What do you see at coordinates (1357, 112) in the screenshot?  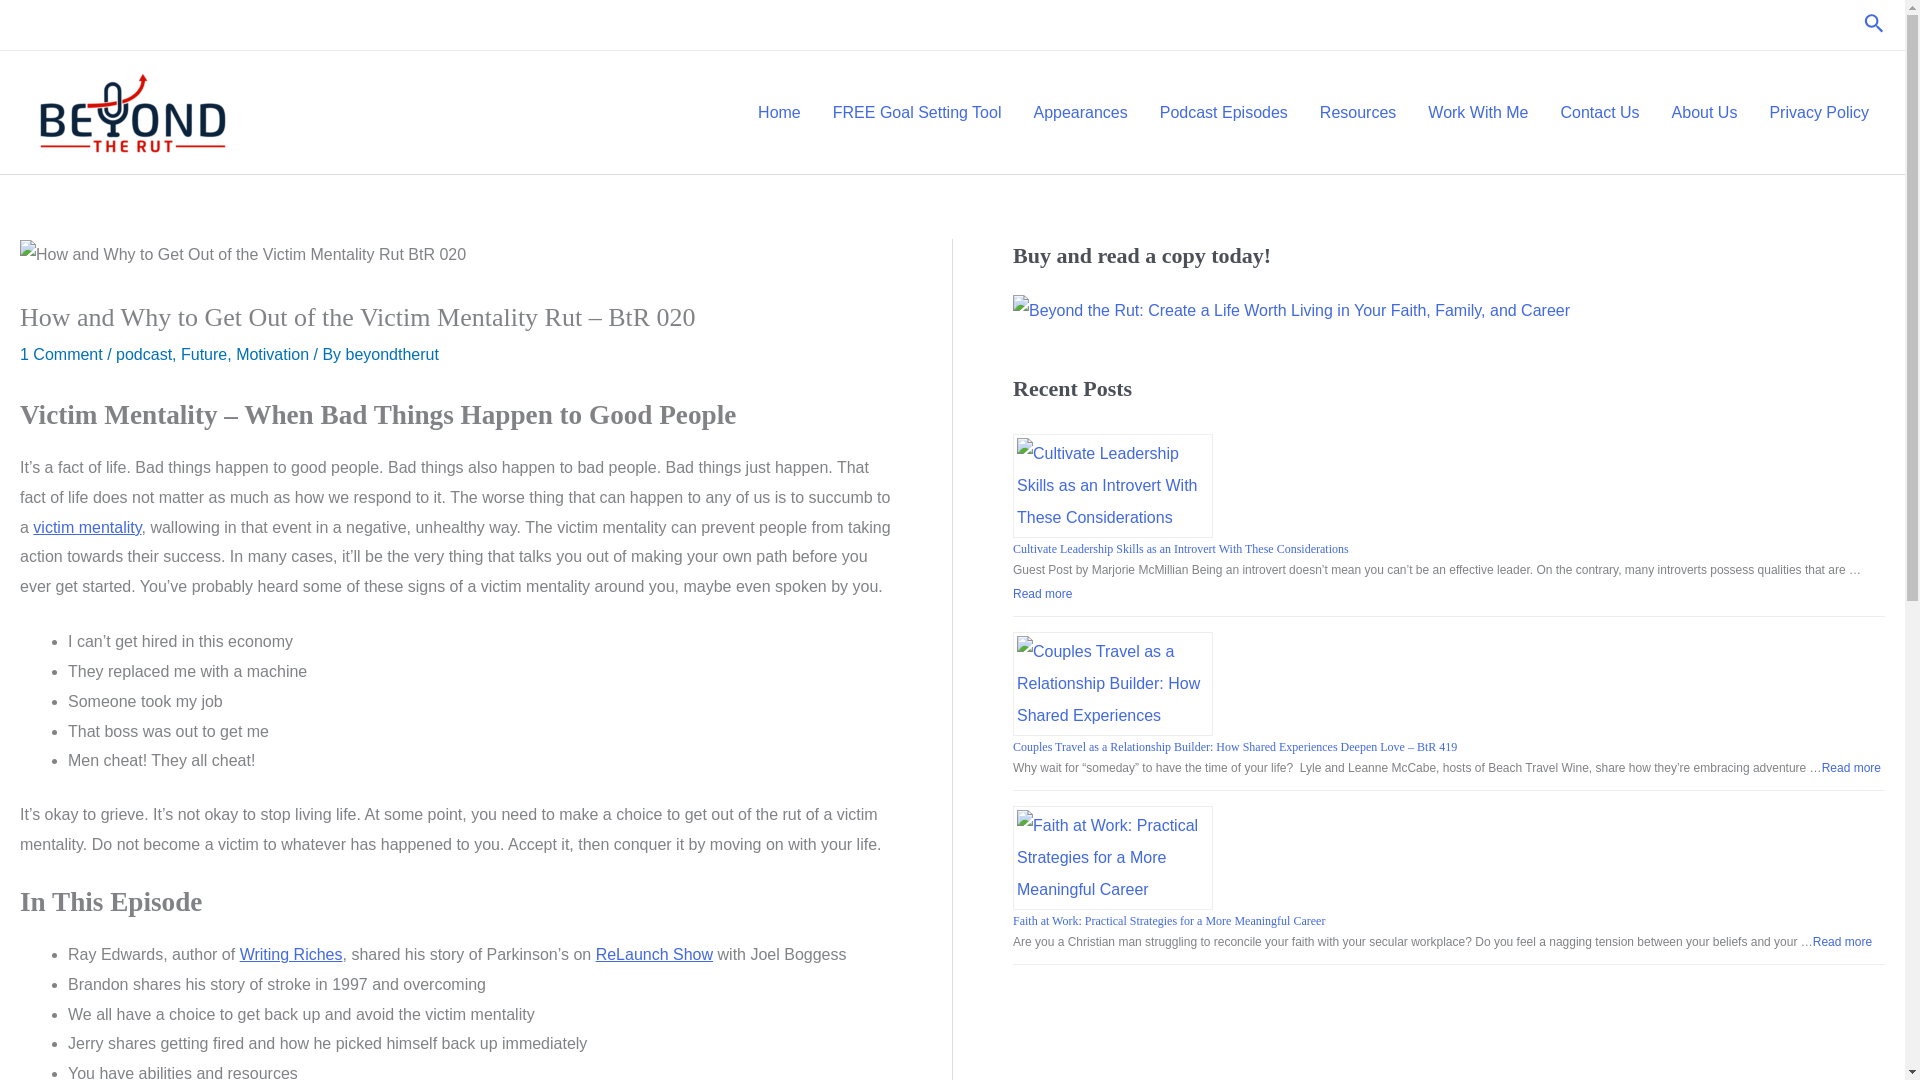 I see `Resources` at bounding box center [1357, 112].